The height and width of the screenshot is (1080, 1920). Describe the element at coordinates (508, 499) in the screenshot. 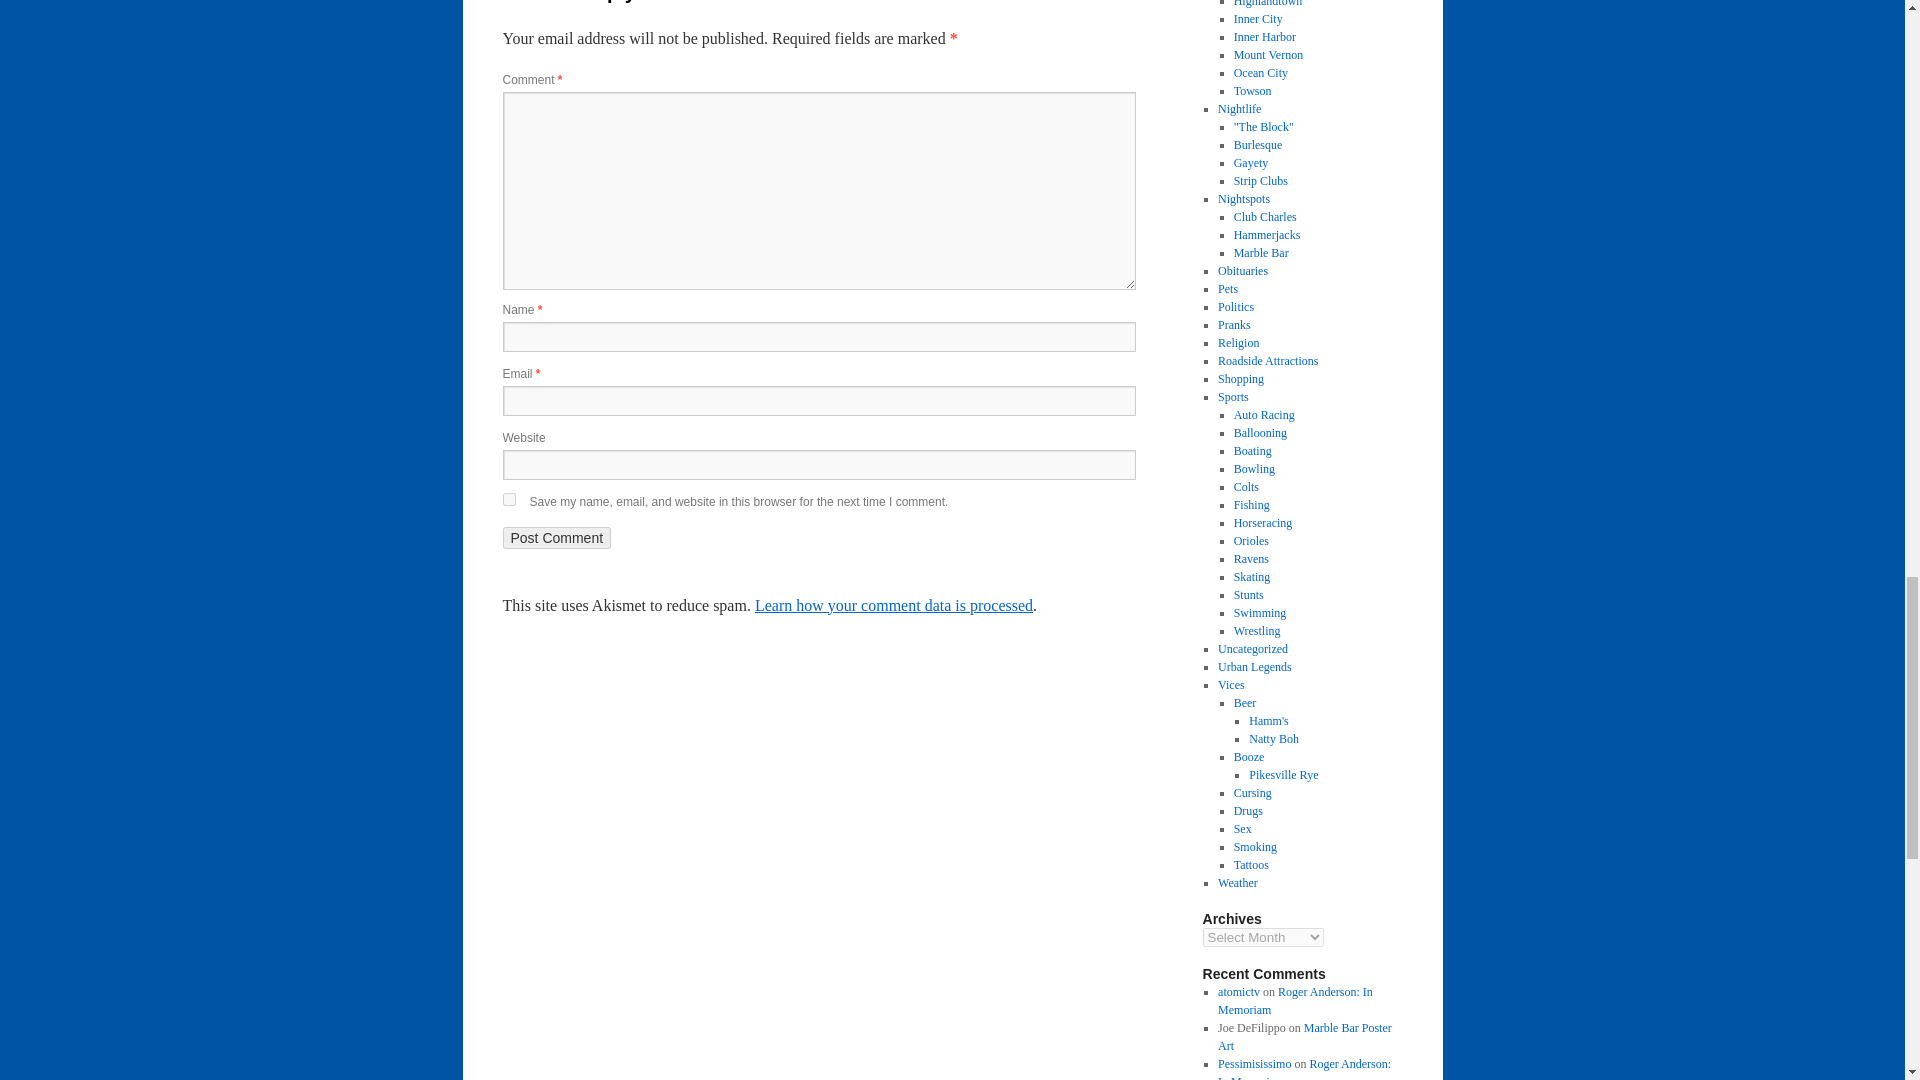

I see `yes` at that location.